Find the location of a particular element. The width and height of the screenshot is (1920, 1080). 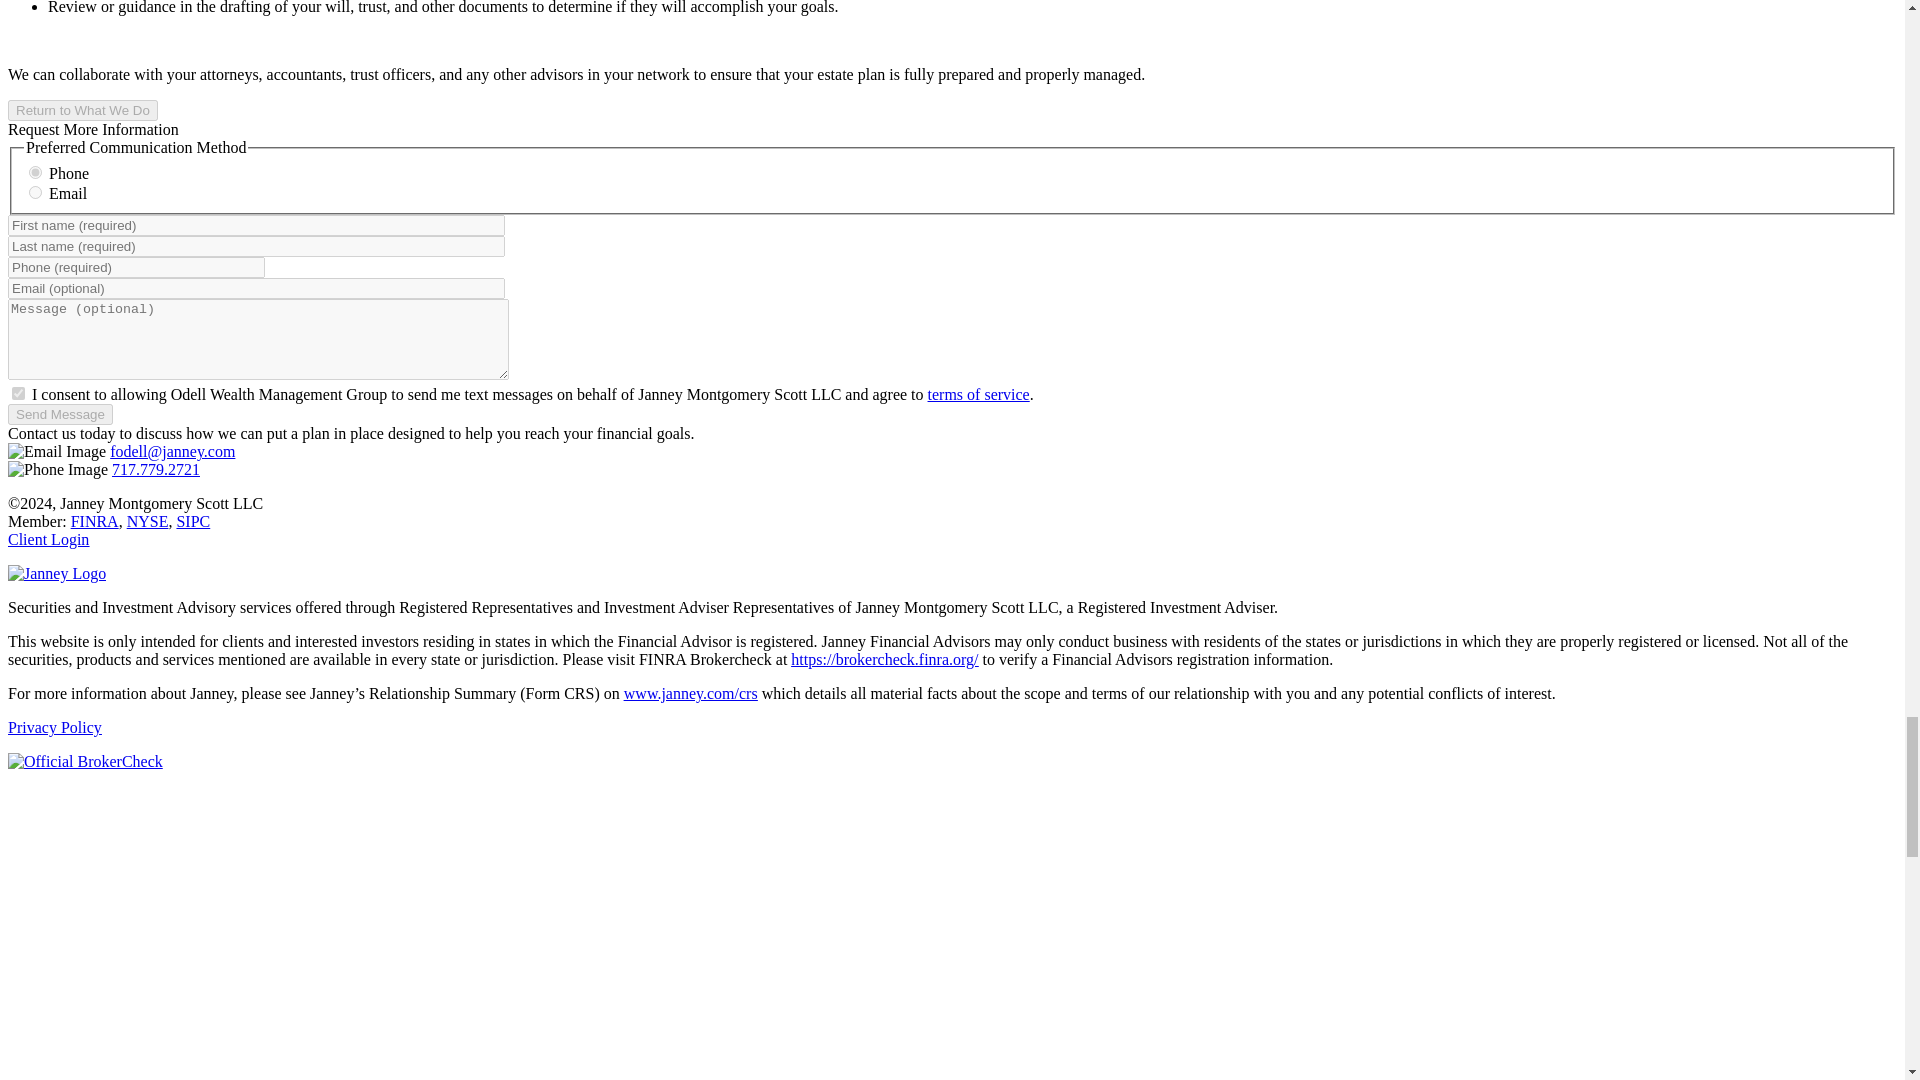

phone-img is located at coordinates (57, 470).